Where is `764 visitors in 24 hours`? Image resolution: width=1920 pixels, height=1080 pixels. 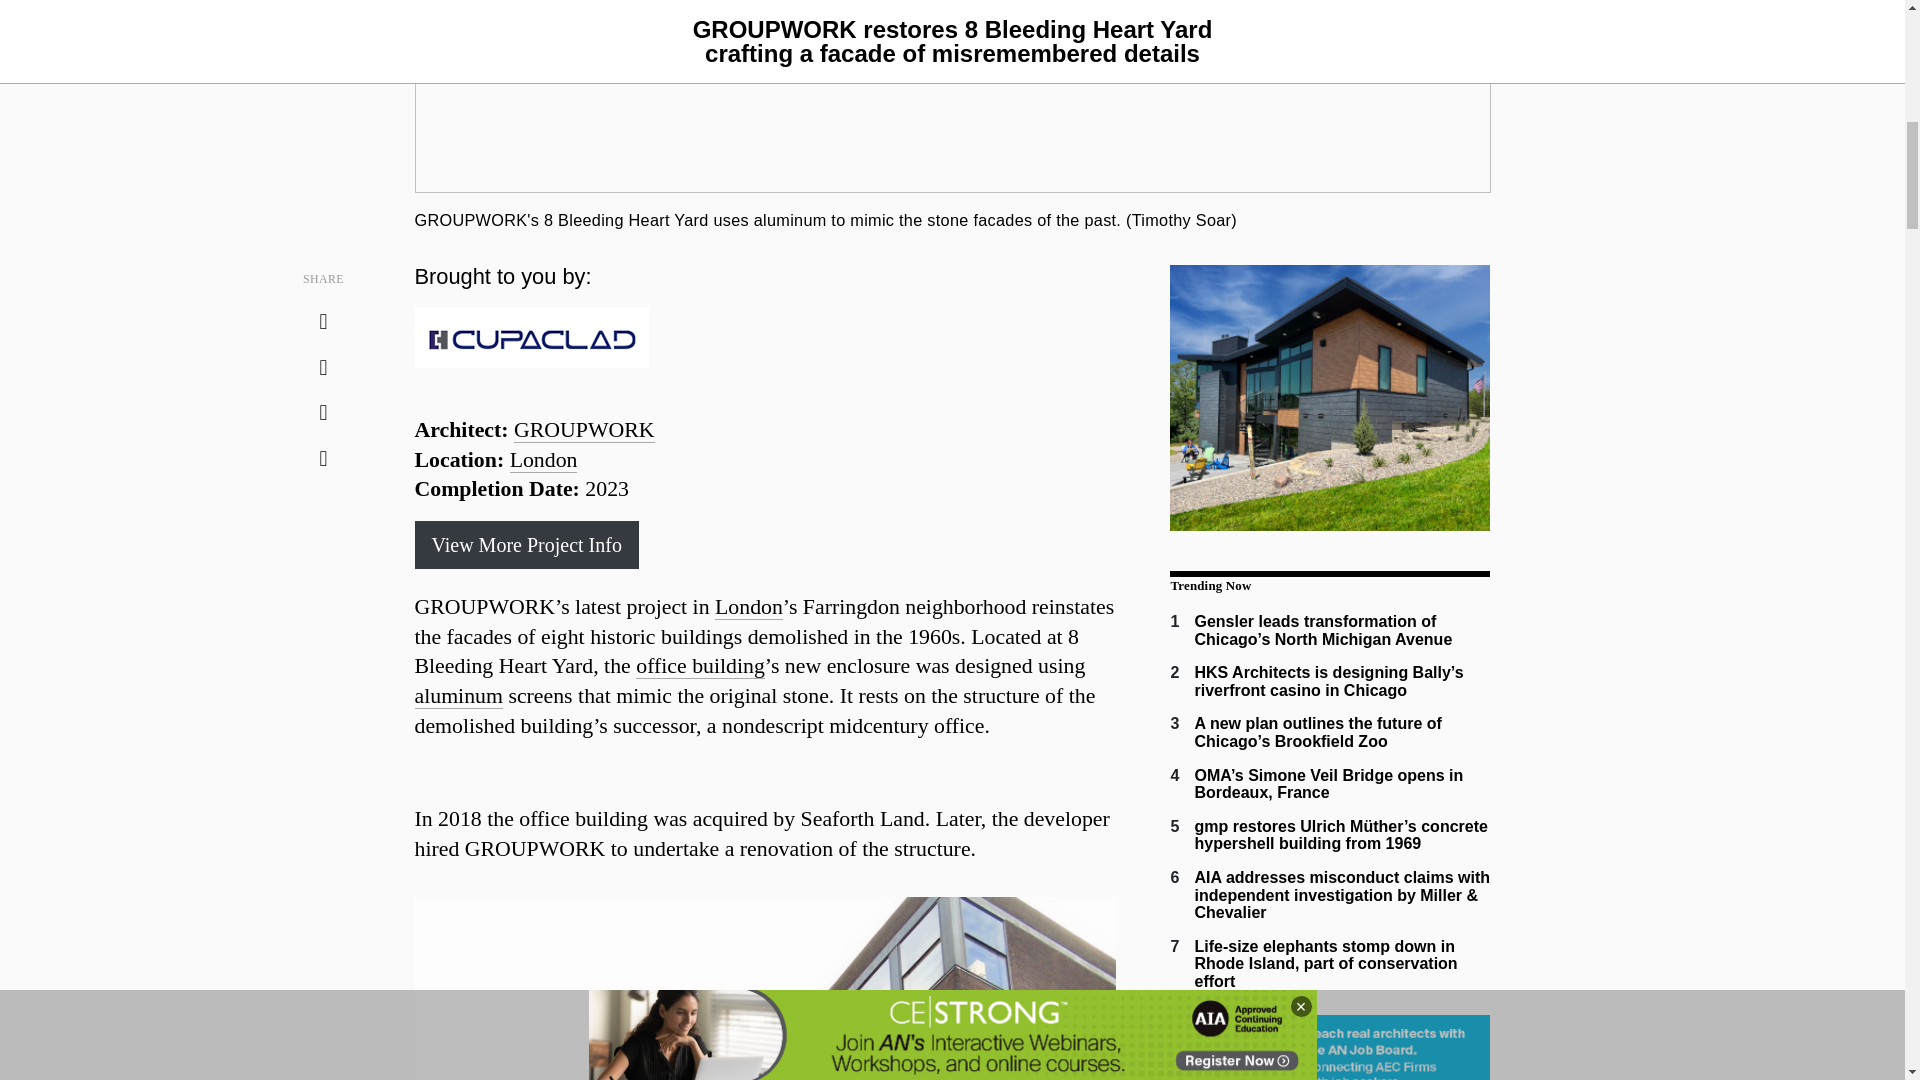 764 visitors in 24 hours is located at coordinates (1318, 732).